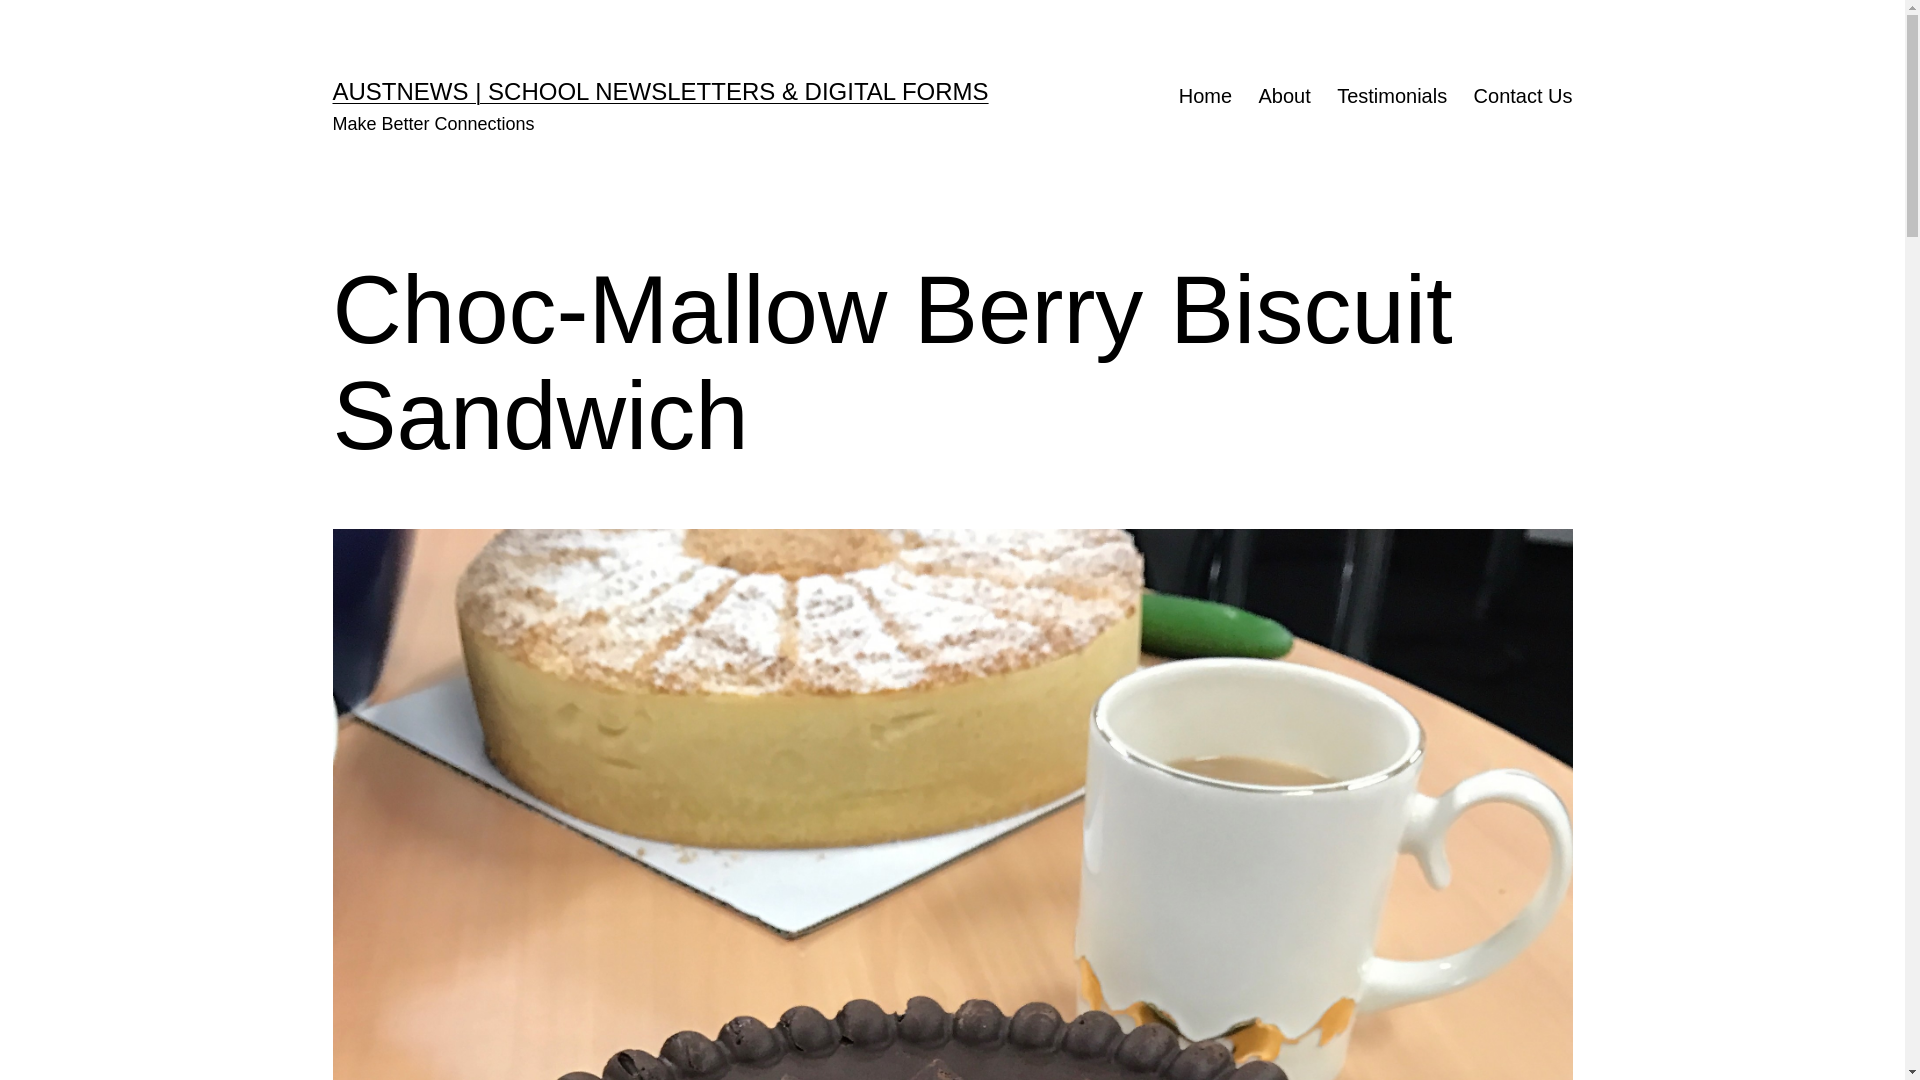  What do you see at coordinates (660, 91) in the screenshot?
I see `AUSTNEWS | SCHOOL NEWSLETTERS & DIGITAL FORMS` at bounding box center [660, 91].